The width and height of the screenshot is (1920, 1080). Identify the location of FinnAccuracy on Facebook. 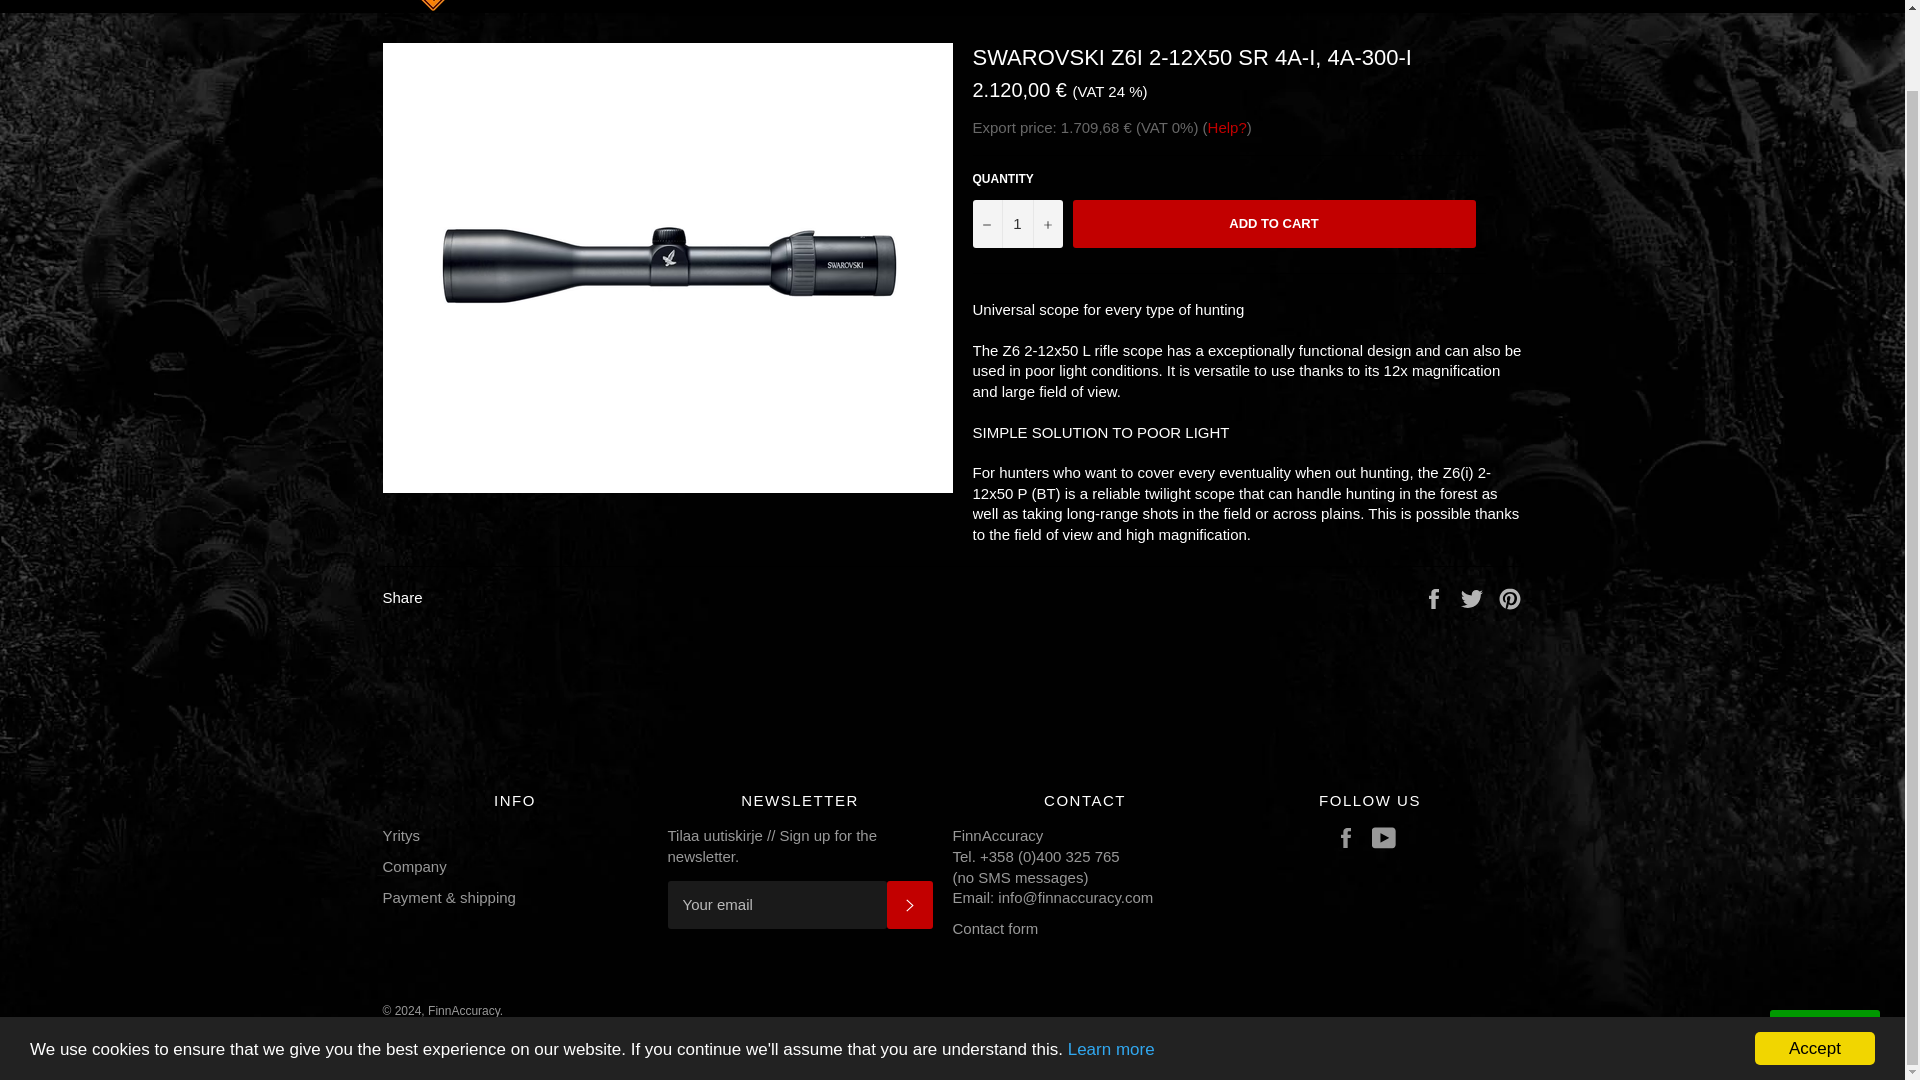
(1350, 838).